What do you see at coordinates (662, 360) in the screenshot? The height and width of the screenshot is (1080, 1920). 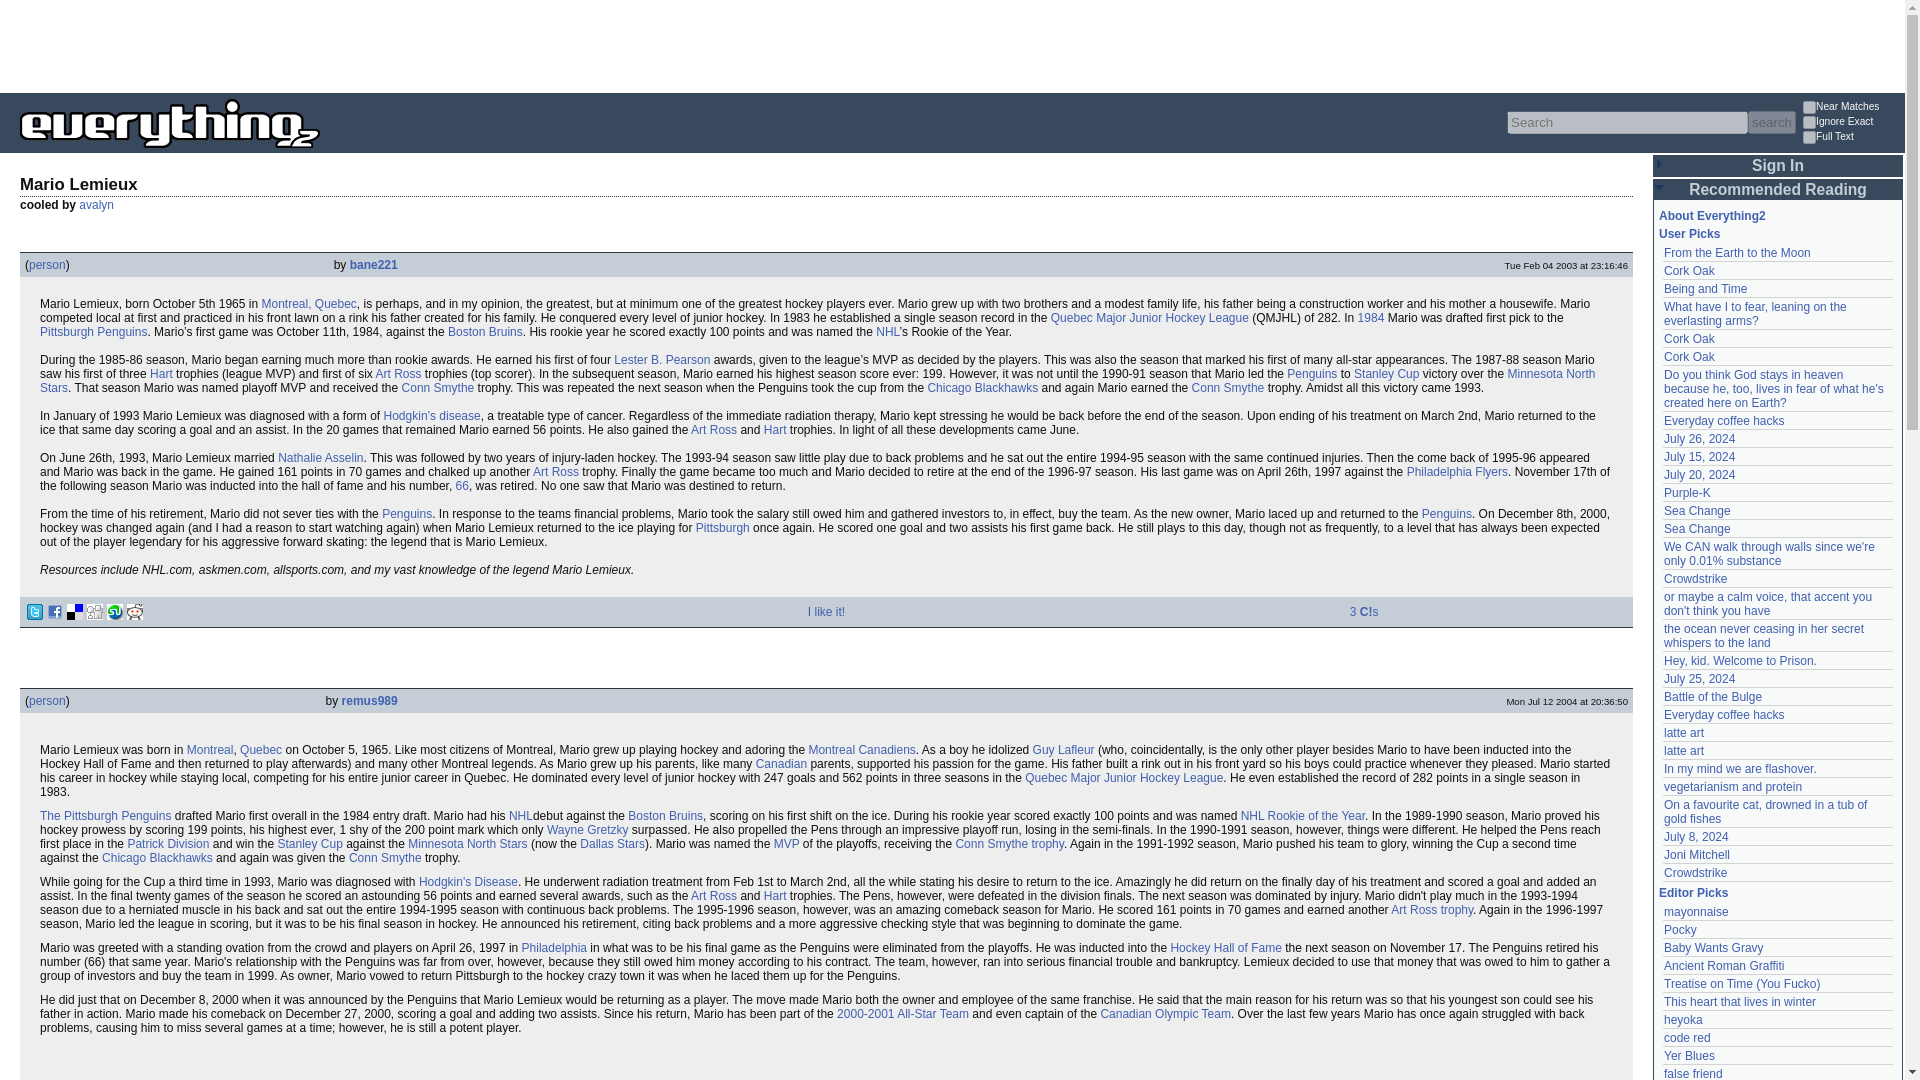 I see `Lester B. Pearson` at bounding box center [662, 360].